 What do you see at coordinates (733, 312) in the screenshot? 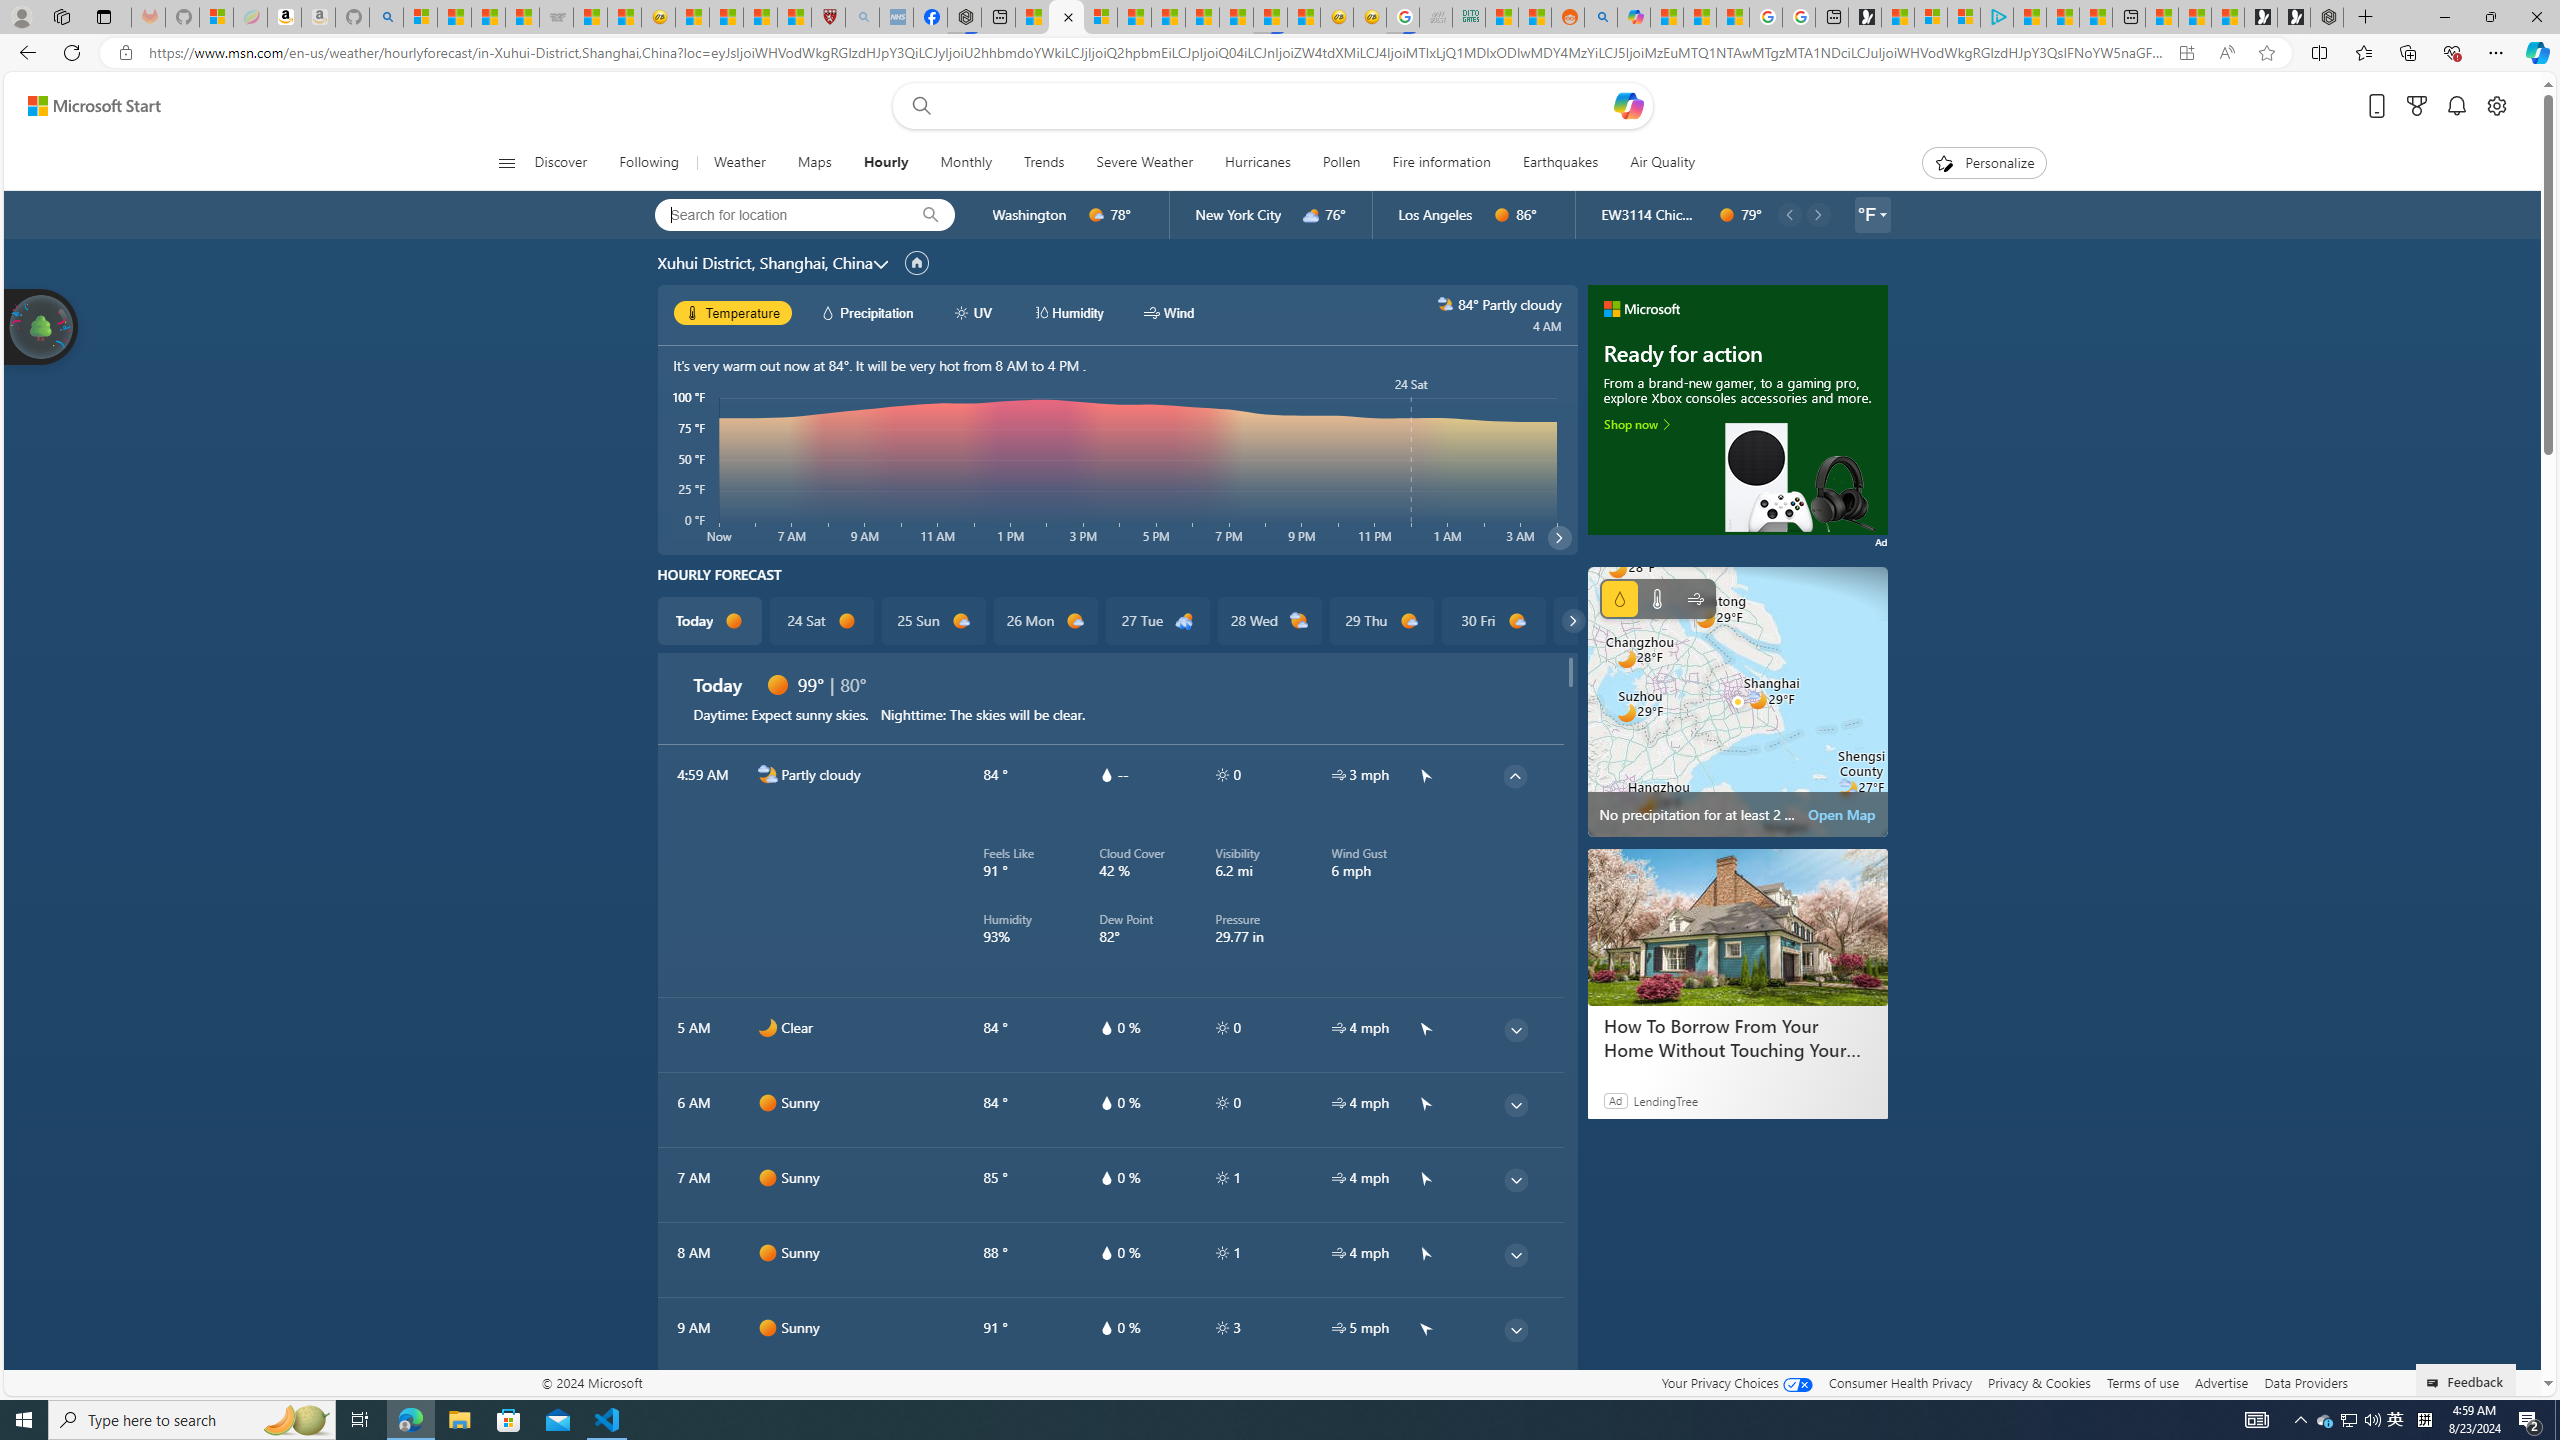
I see `hourlyChart/temperatureBlack Temperature` at bounding box center [733, 312].